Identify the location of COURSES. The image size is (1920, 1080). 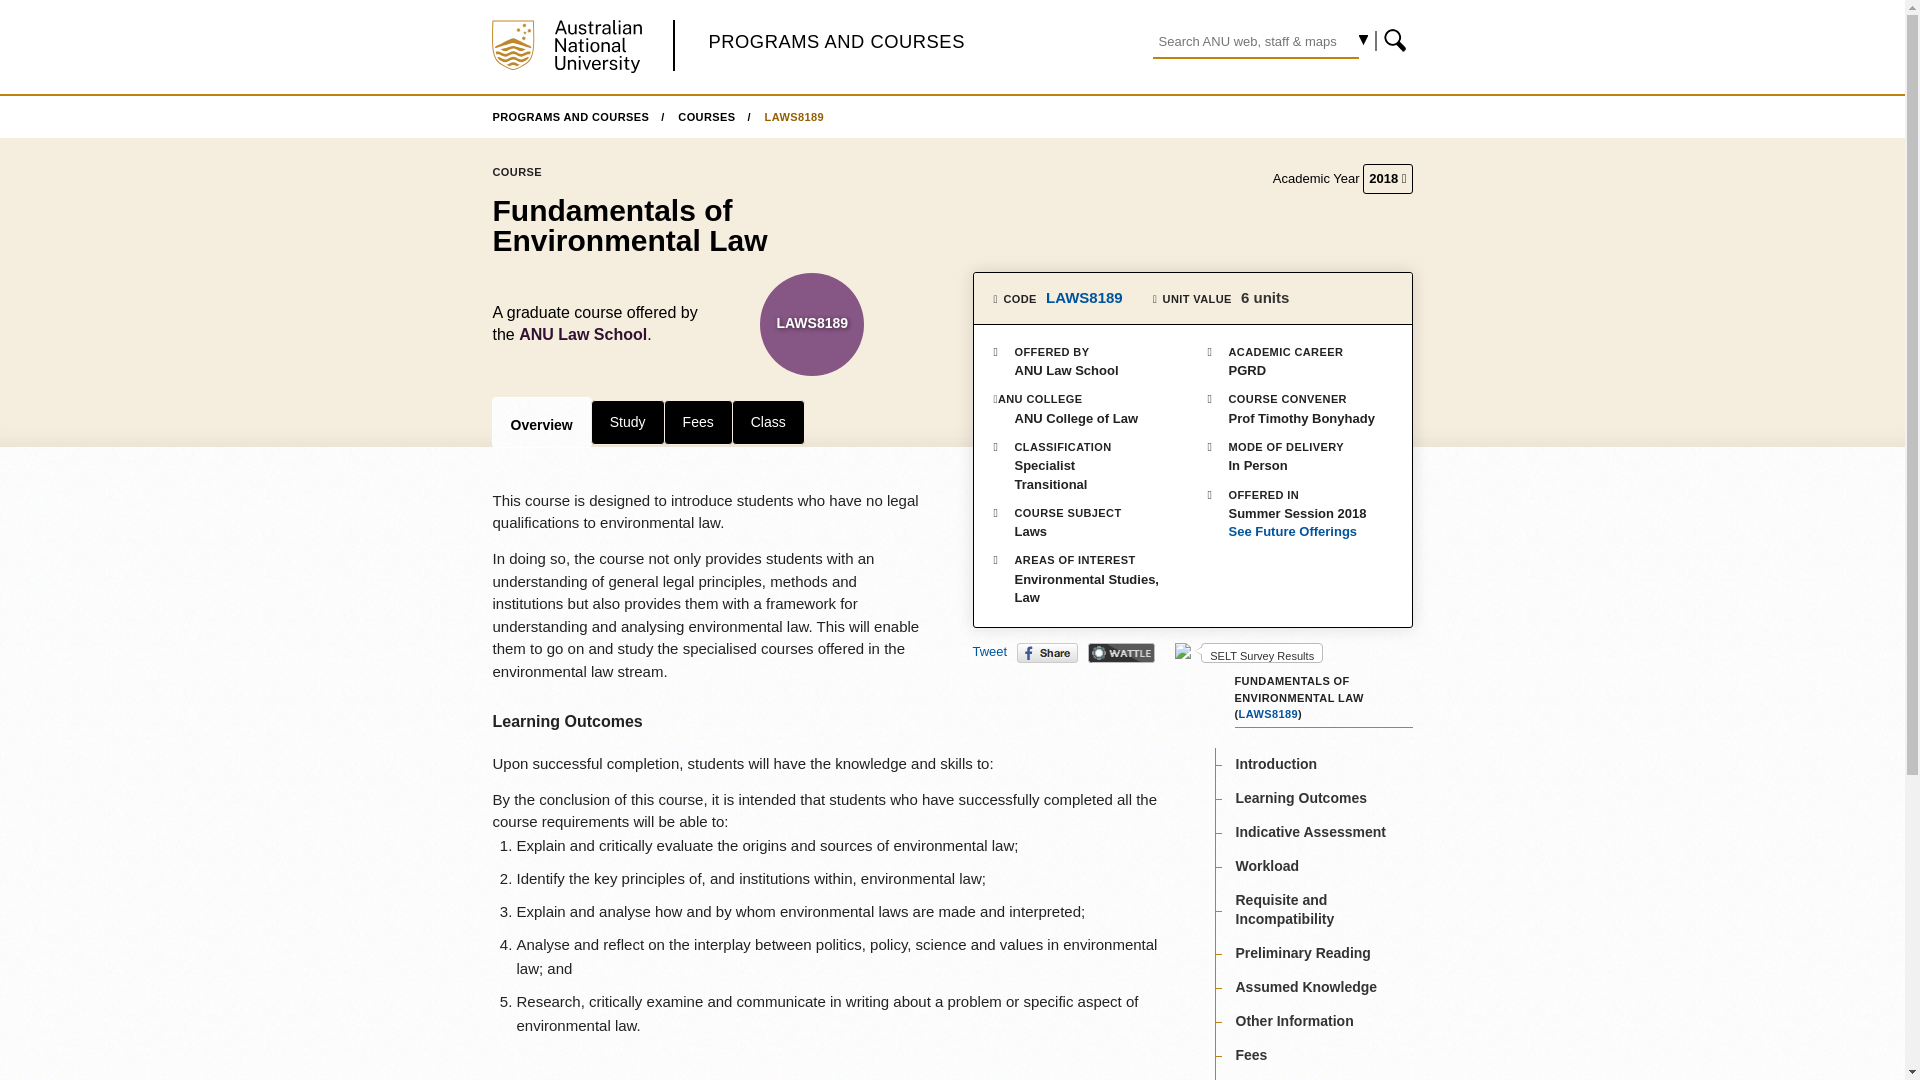
(714, 117).